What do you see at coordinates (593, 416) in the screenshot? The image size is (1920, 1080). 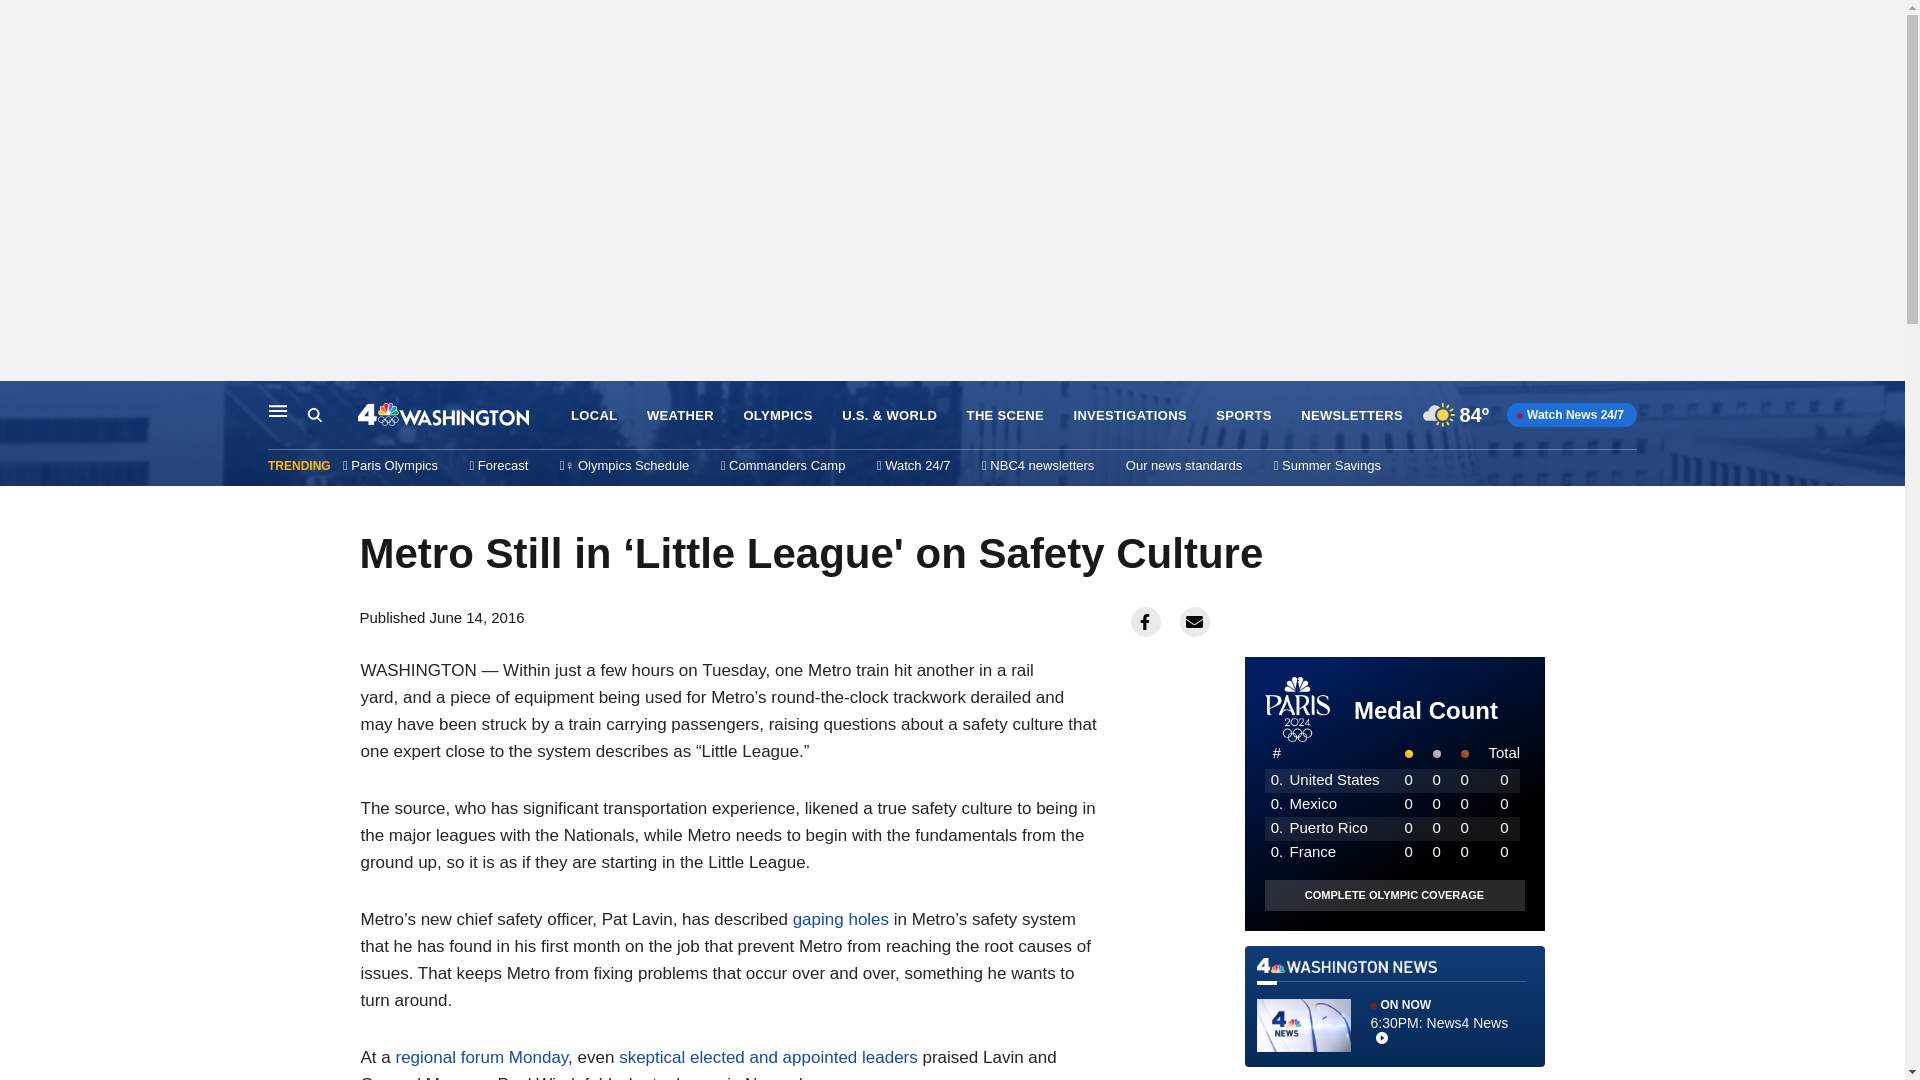 I see `LOCAL` at bounding box center [593, 416].